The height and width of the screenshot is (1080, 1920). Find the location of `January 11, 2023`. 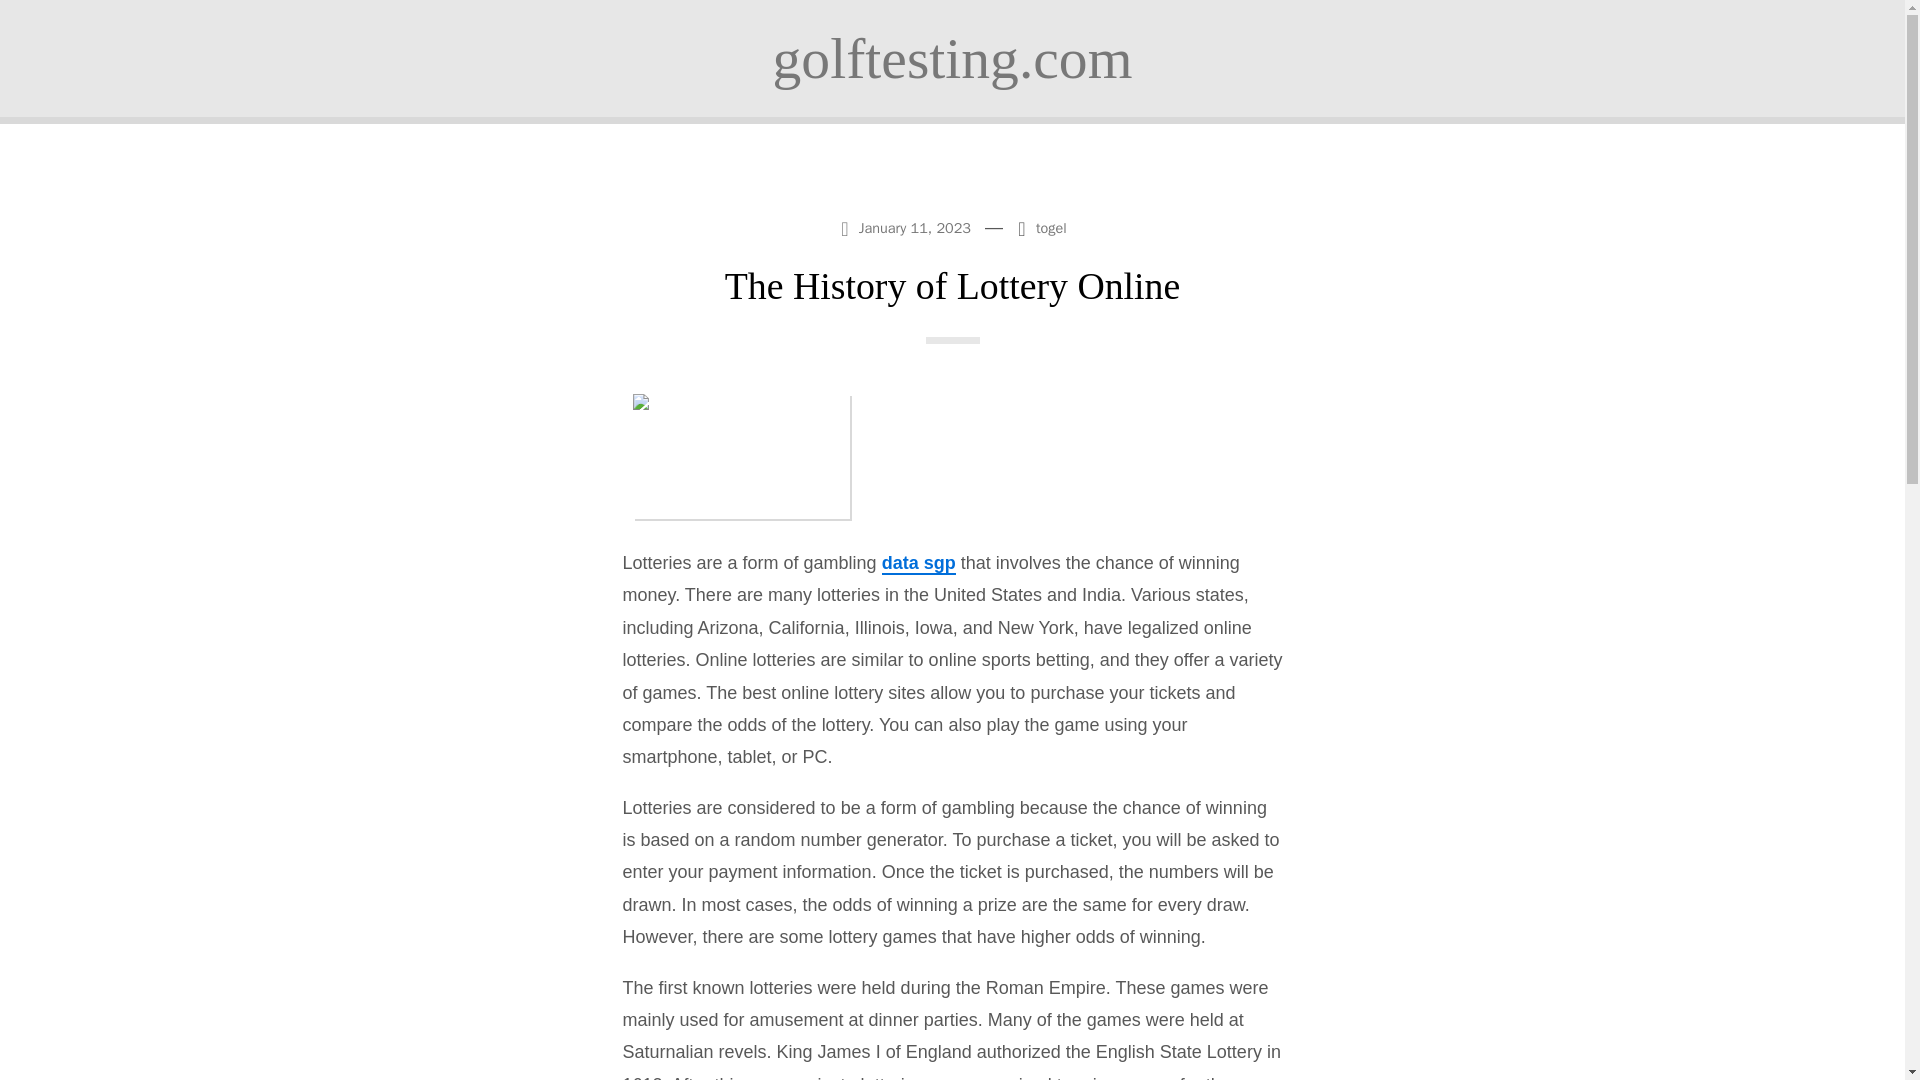

January 11, 2023 is located at coordinates (907, 226).